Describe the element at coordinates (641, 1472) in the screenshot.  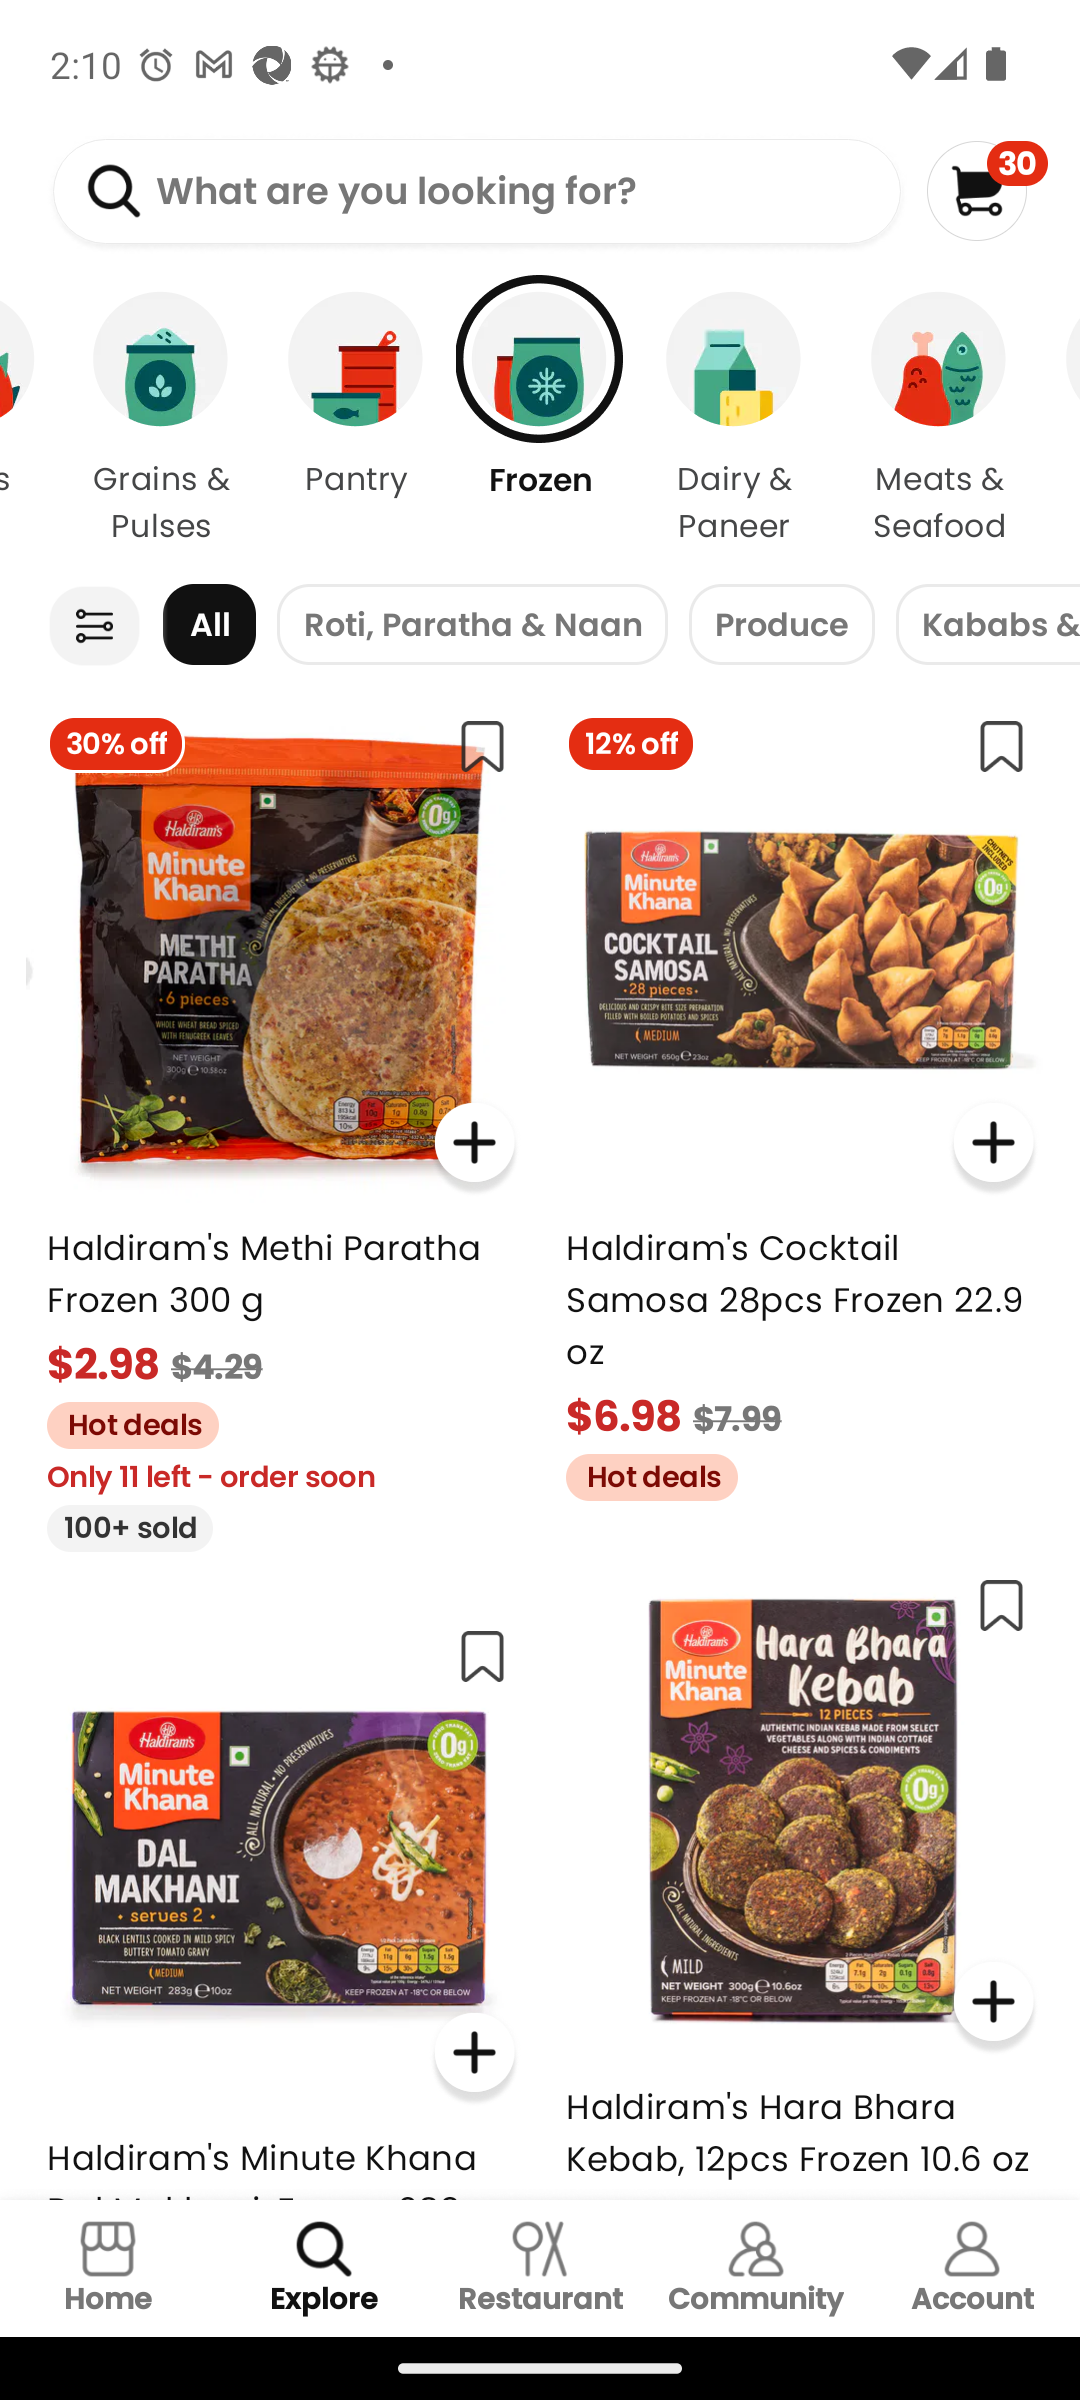
I see `Hot deals` at that location.